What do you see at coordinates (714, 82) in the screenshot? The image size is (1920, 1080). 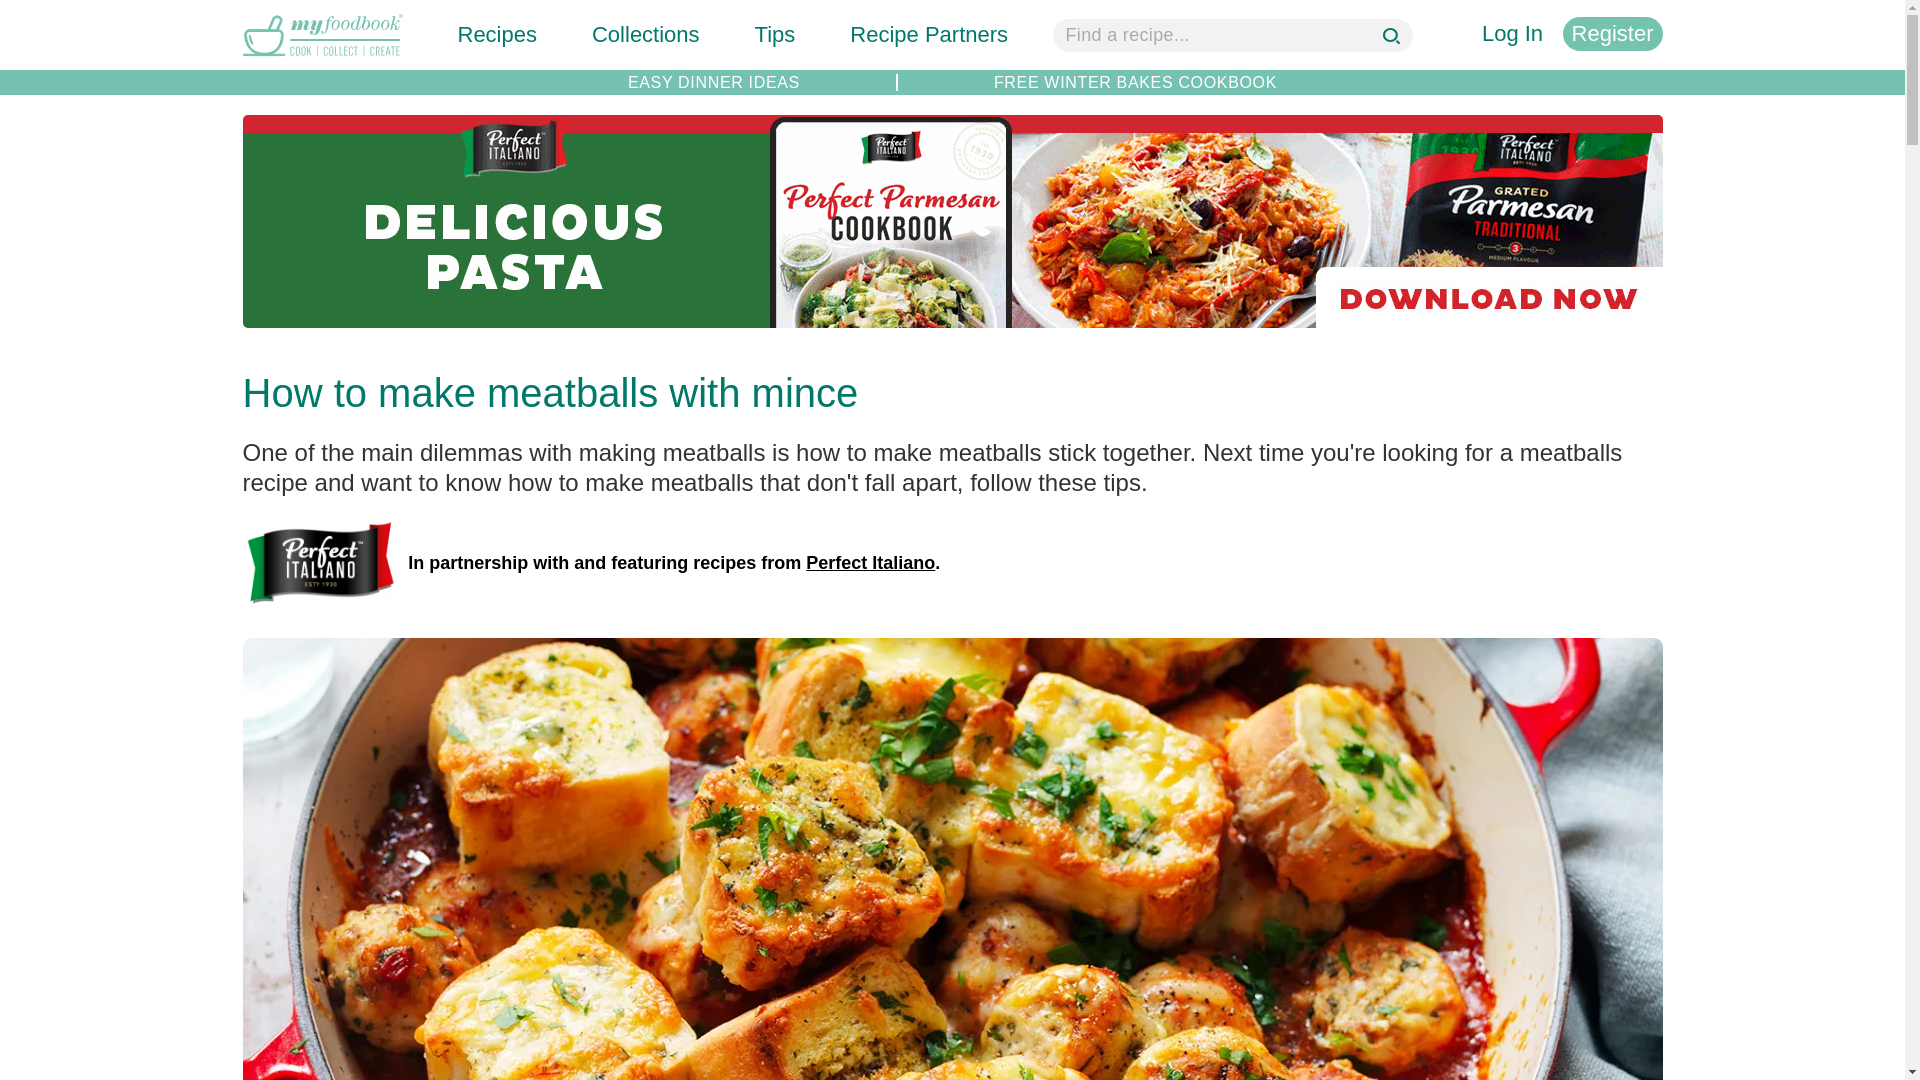 I see `Dinner Recipes` at bounding box center [714, 82].